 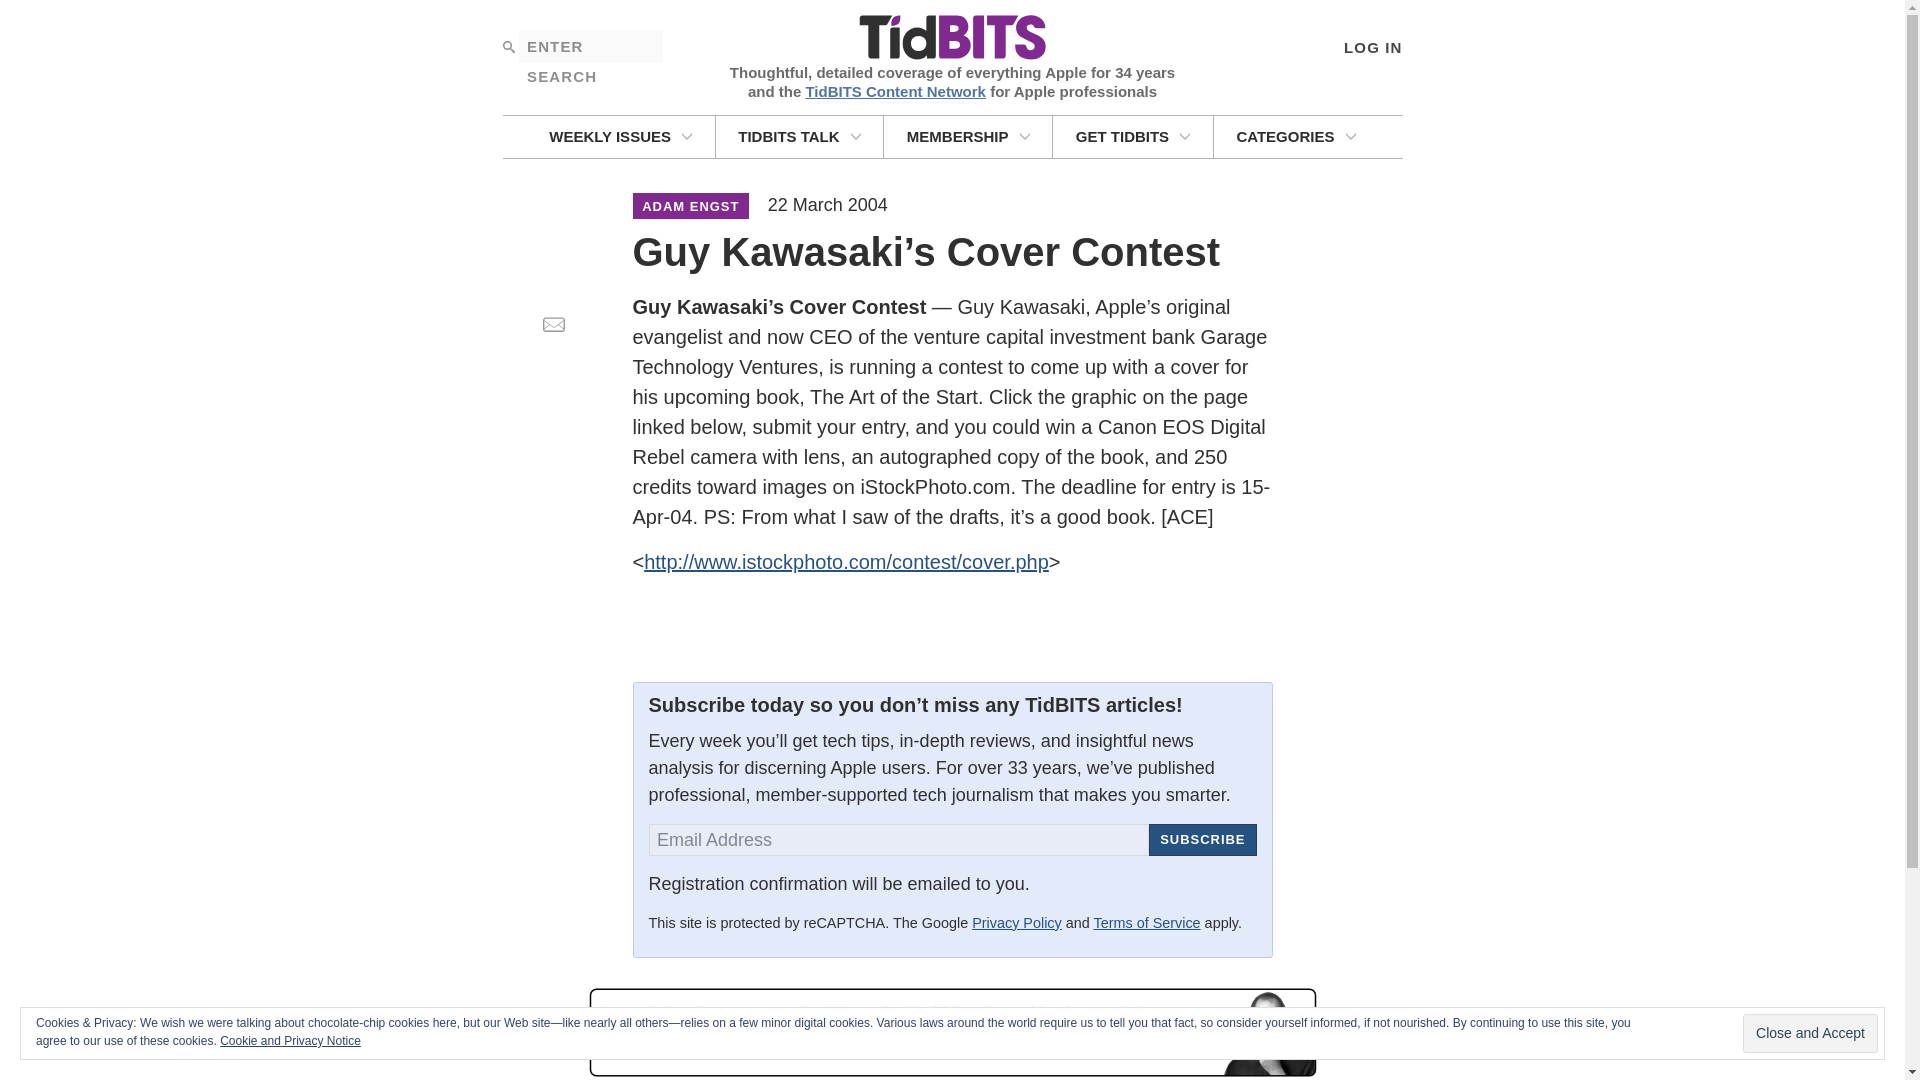 I want to click on WEEKLY ISSUES, so click(x=620, y=136).